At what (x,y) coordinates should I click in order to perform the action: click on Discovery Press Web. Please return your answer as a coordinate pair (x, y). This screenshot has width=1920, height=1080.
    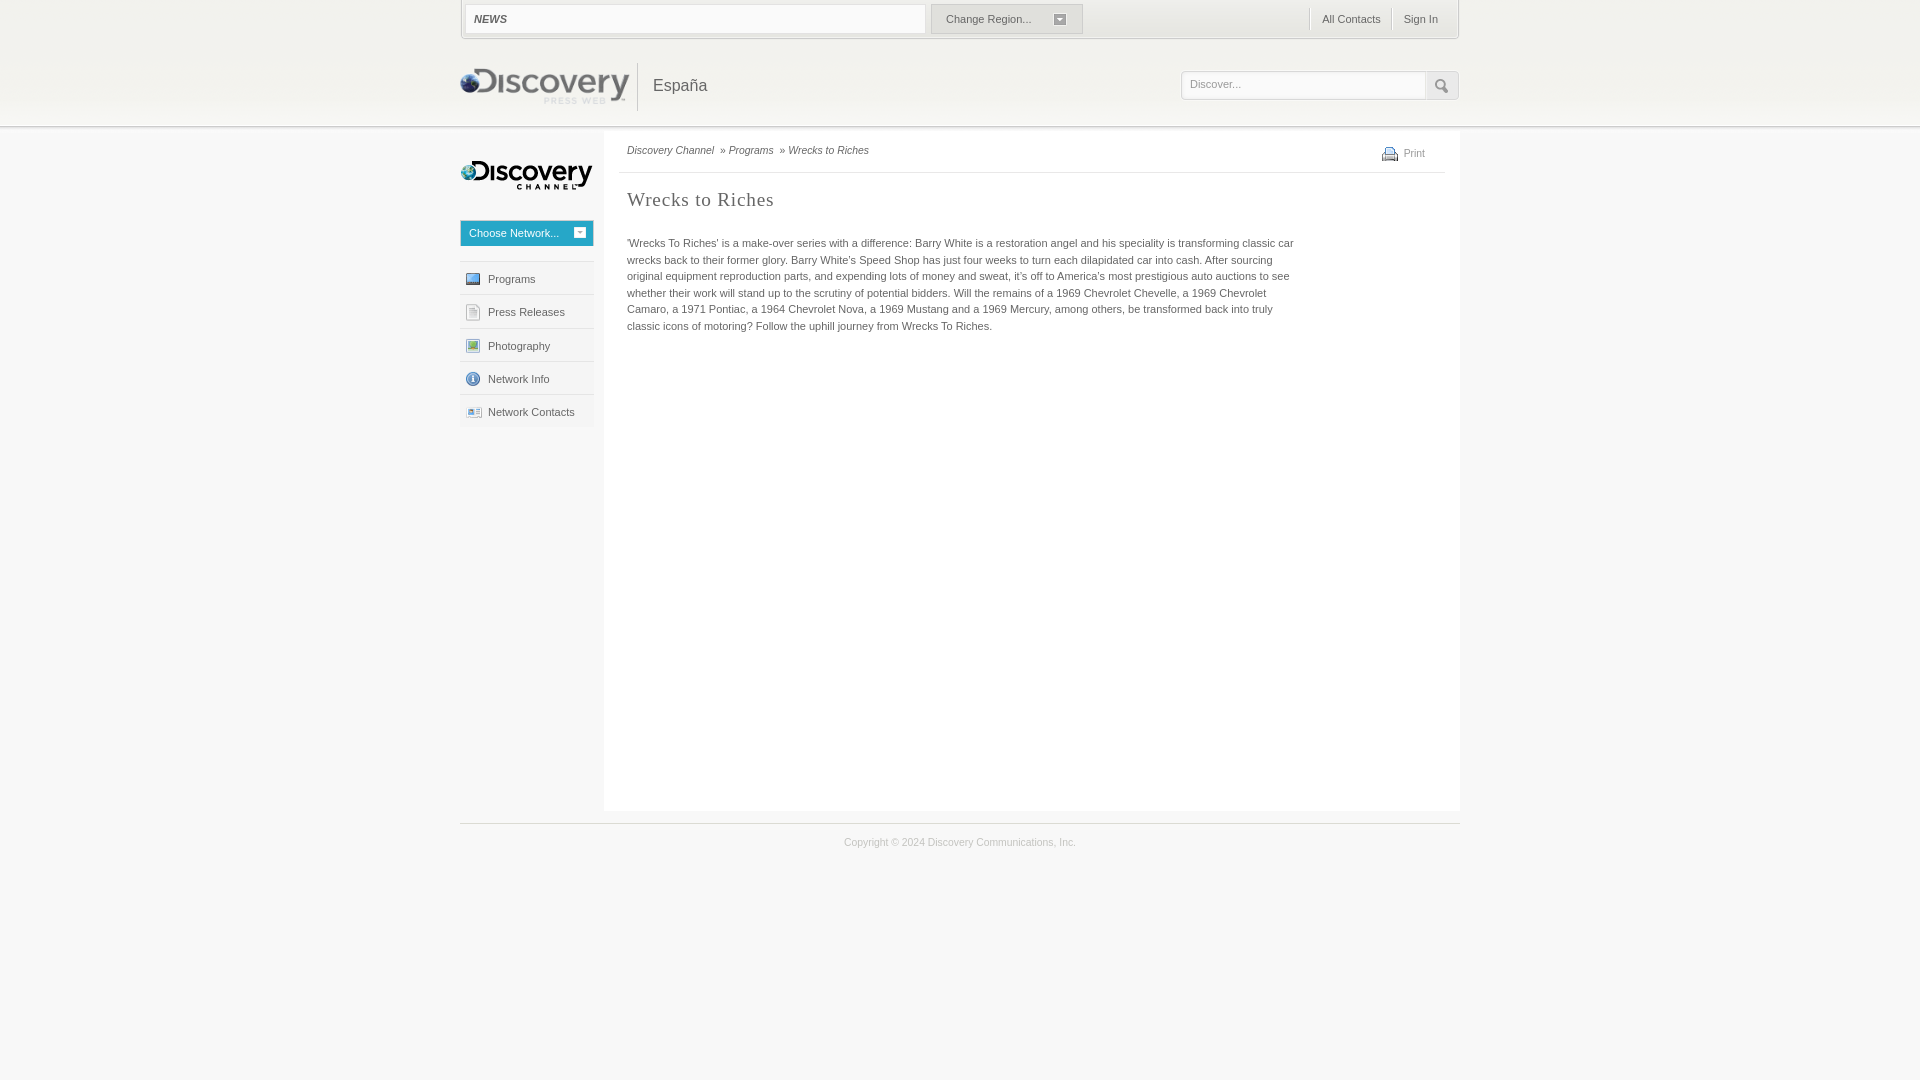
    Looking at the image, I should click on (544, 88).